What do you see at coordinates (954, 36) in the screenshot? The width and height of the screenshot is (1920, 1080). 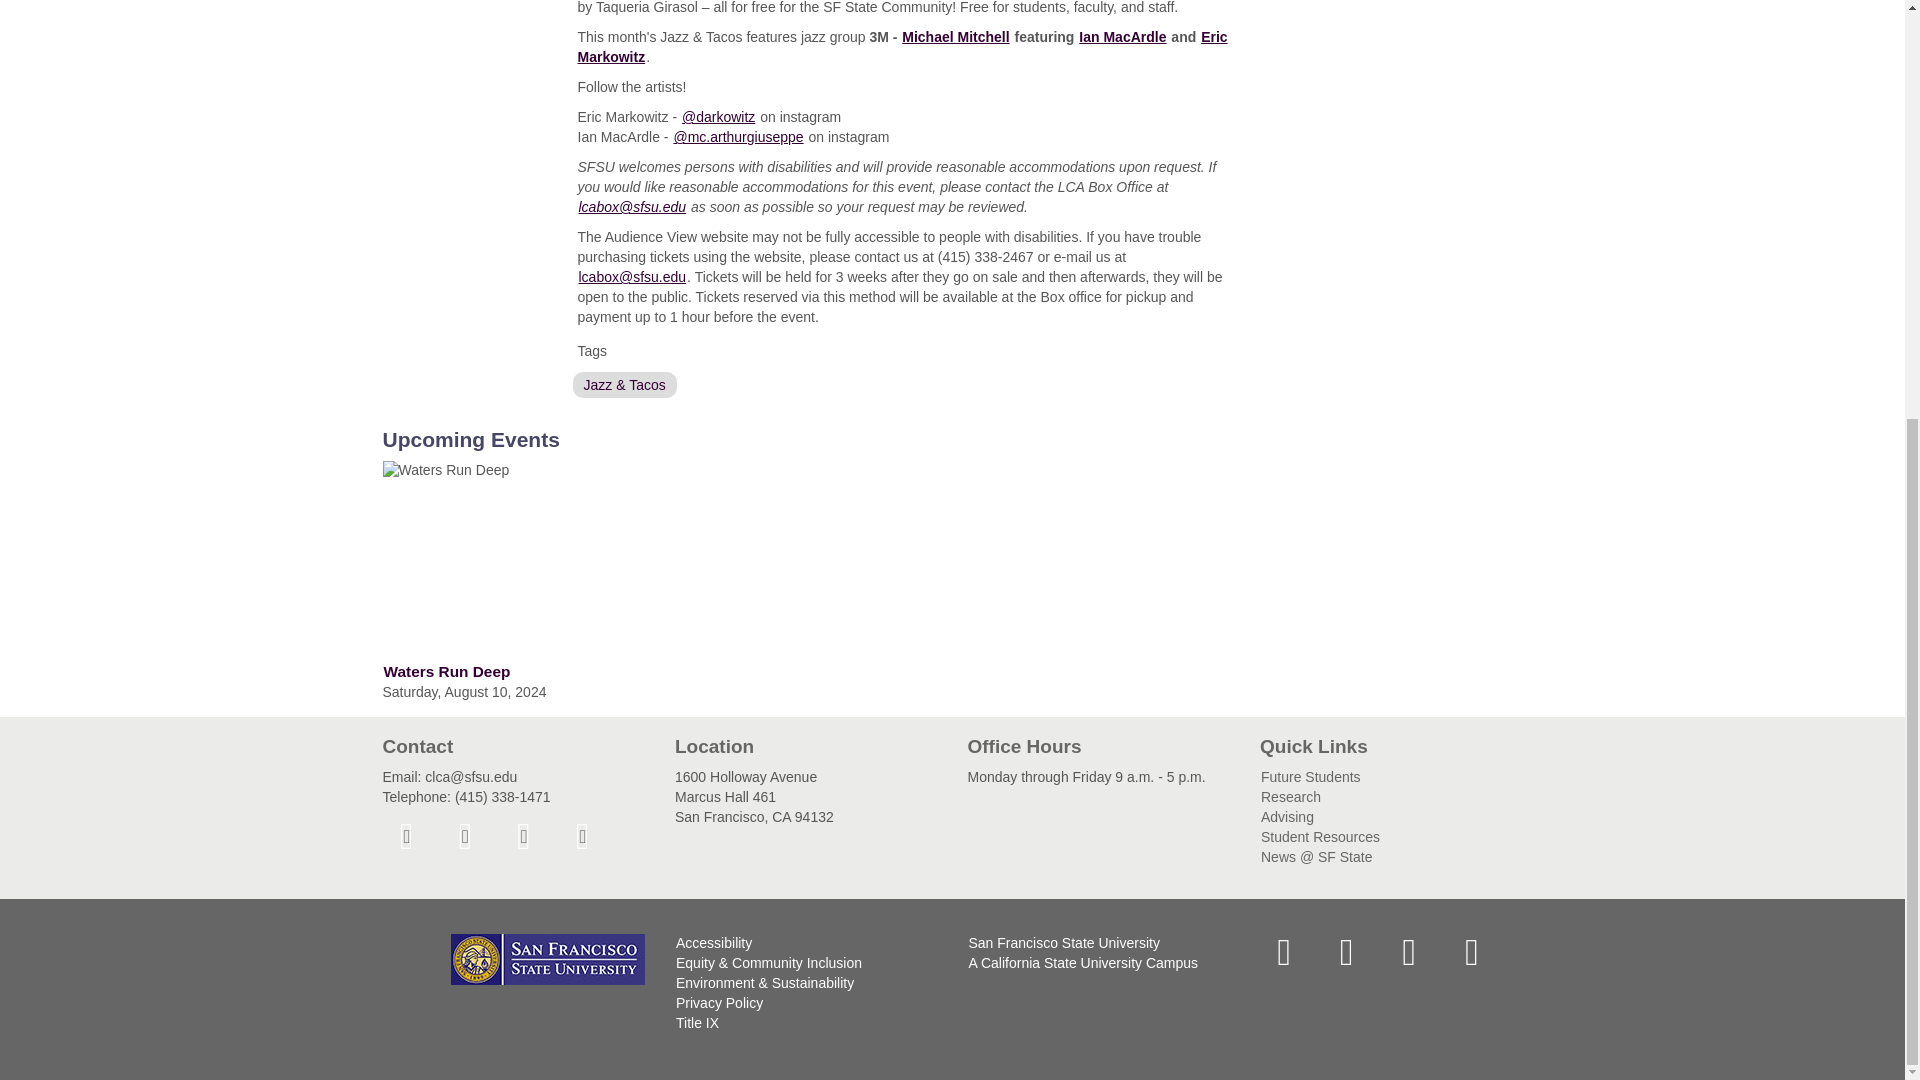 I see `Michael Mitchell` at bounding box center [954, 36].